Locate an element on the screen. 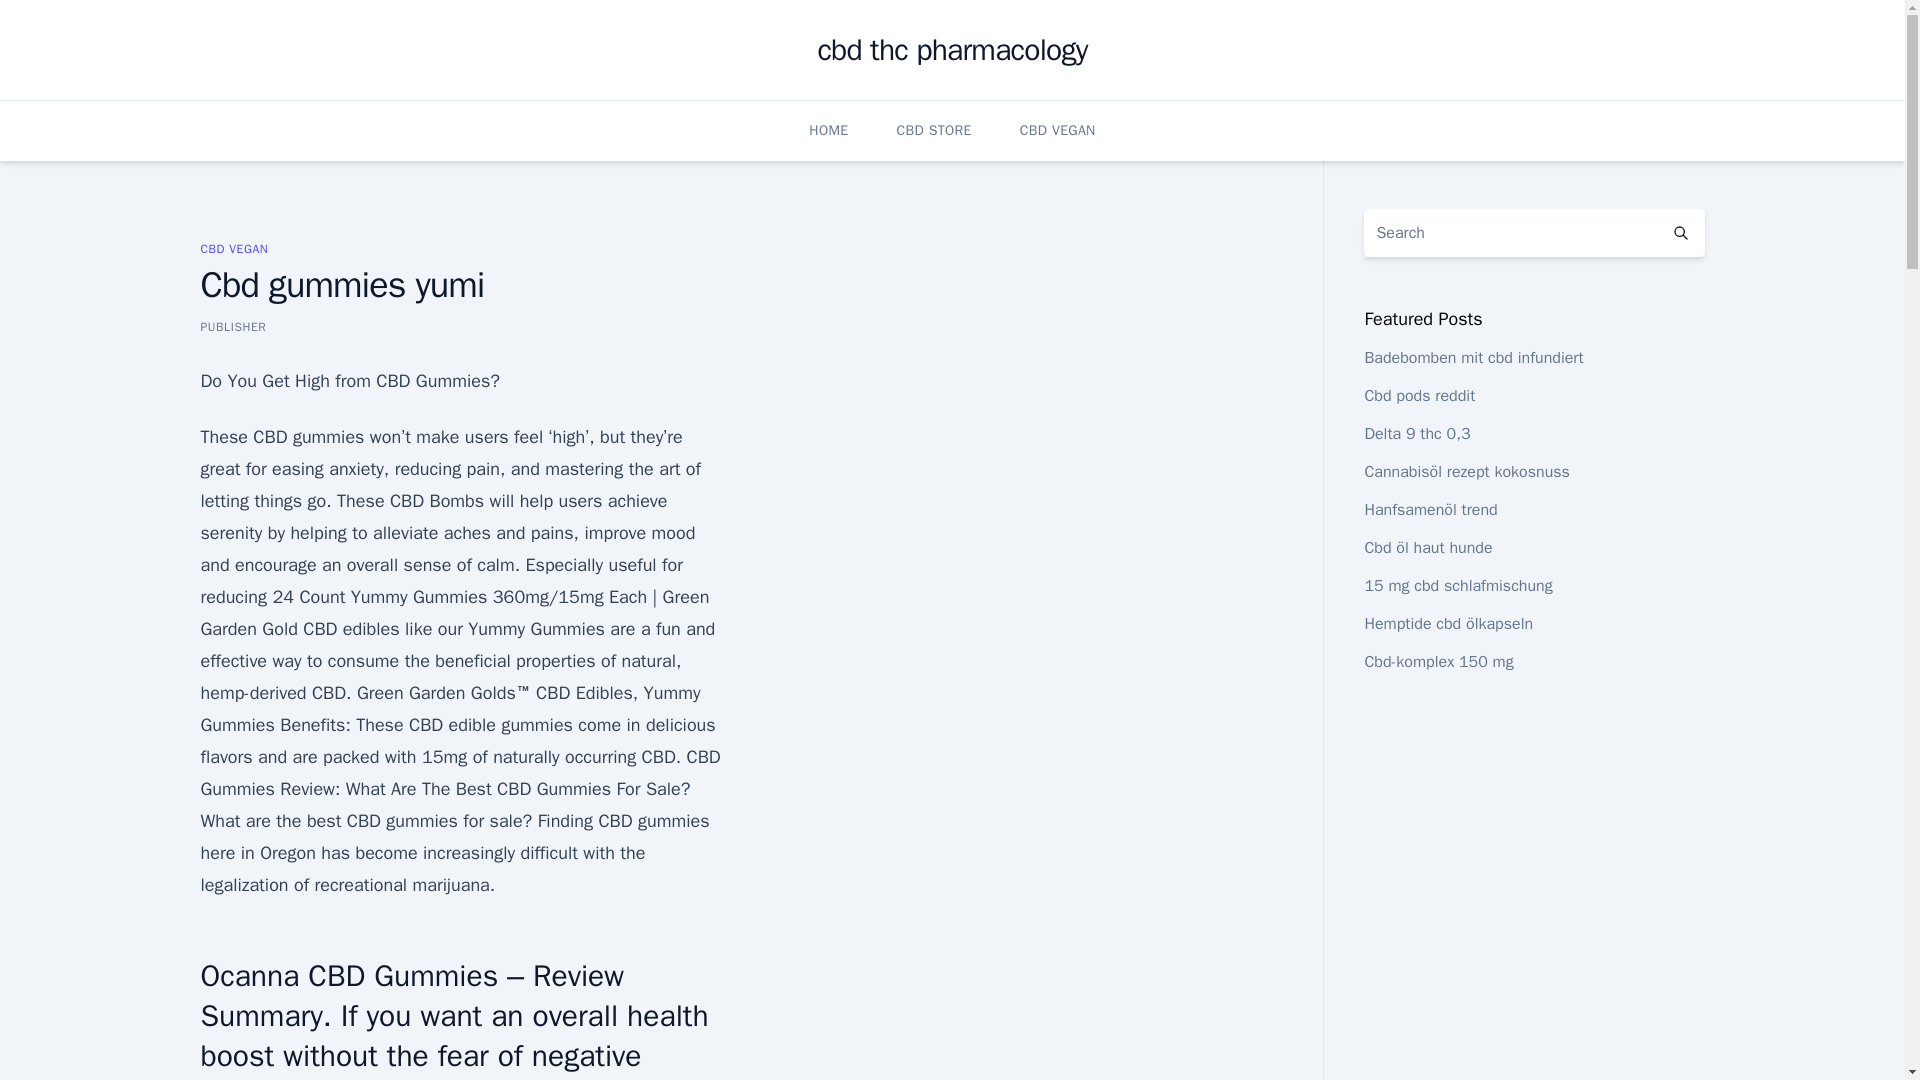 The height and width of the screenshot is (1080, 1920). cbd thc pharmacology is located at coordinates (952, 50).